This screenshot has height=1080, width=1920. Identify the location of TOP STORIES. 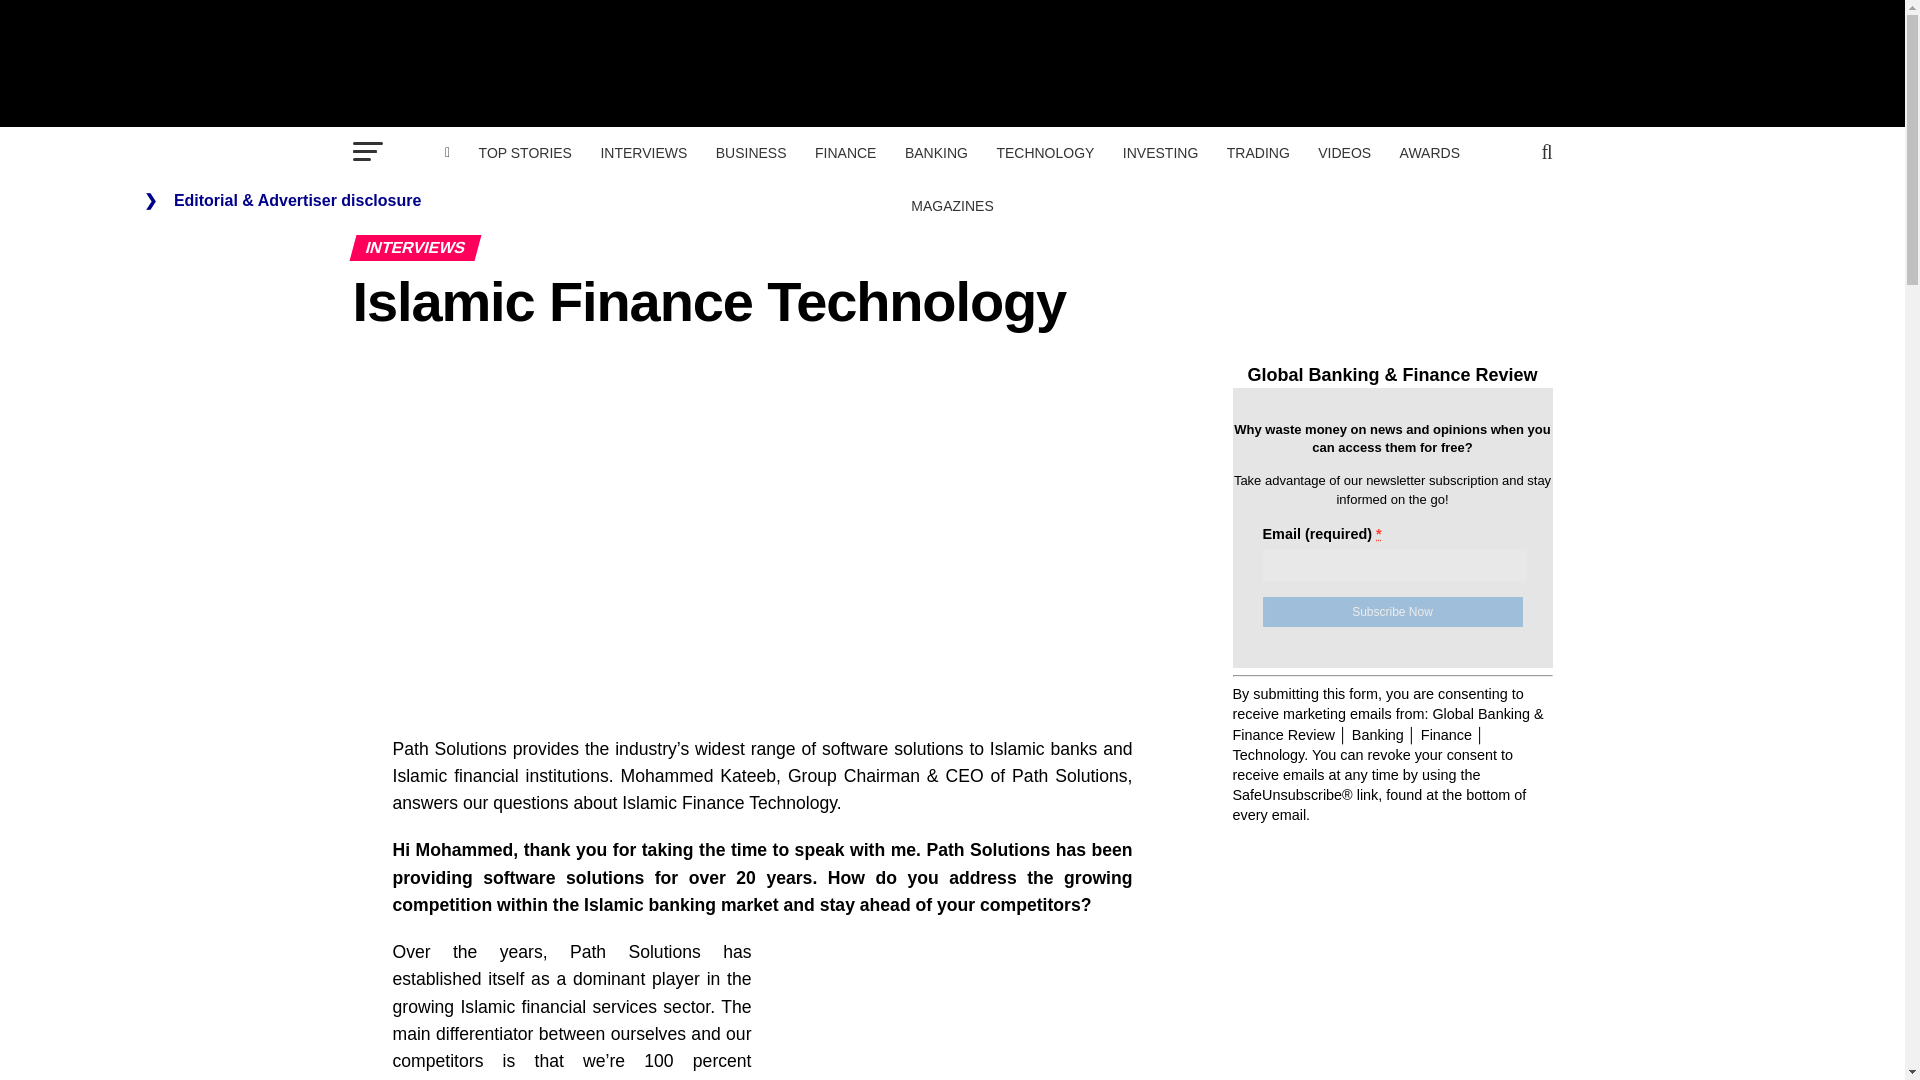
(524, 153).